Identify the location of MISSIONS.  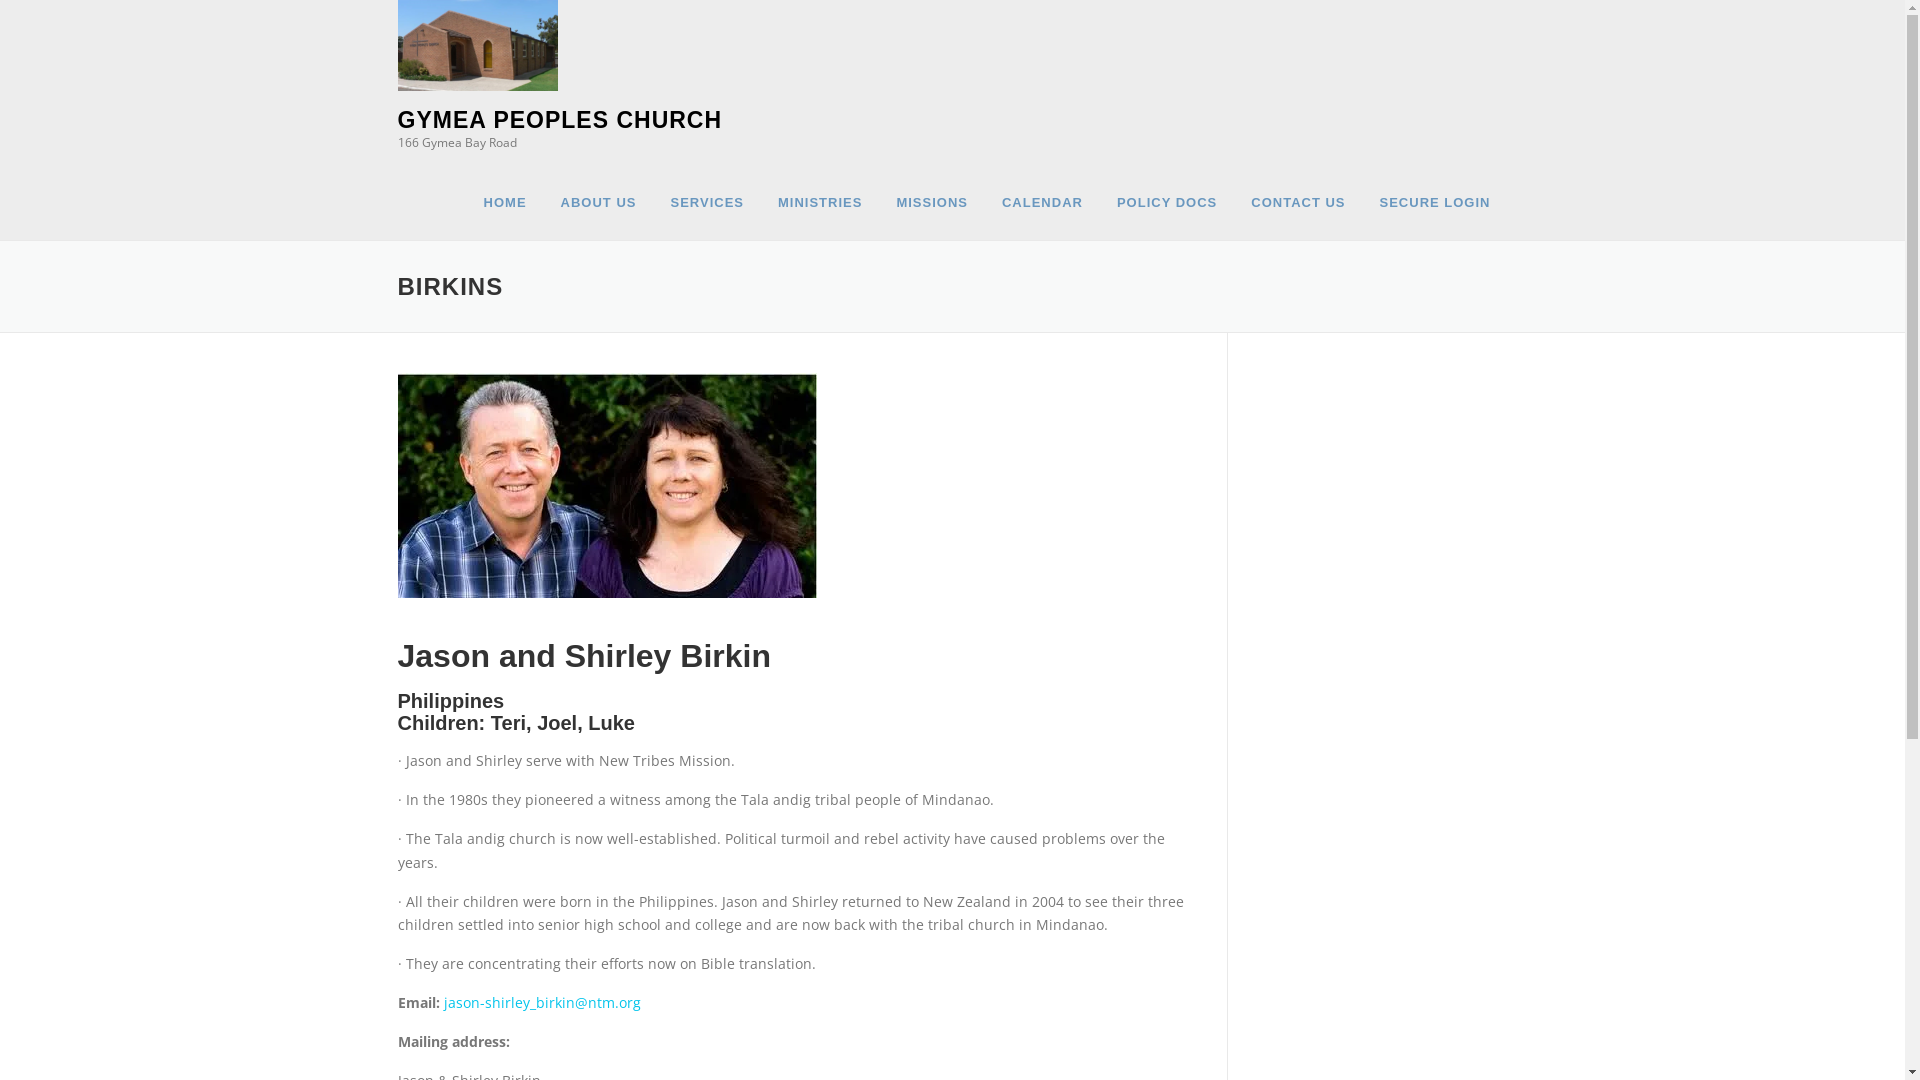
(932, 202).